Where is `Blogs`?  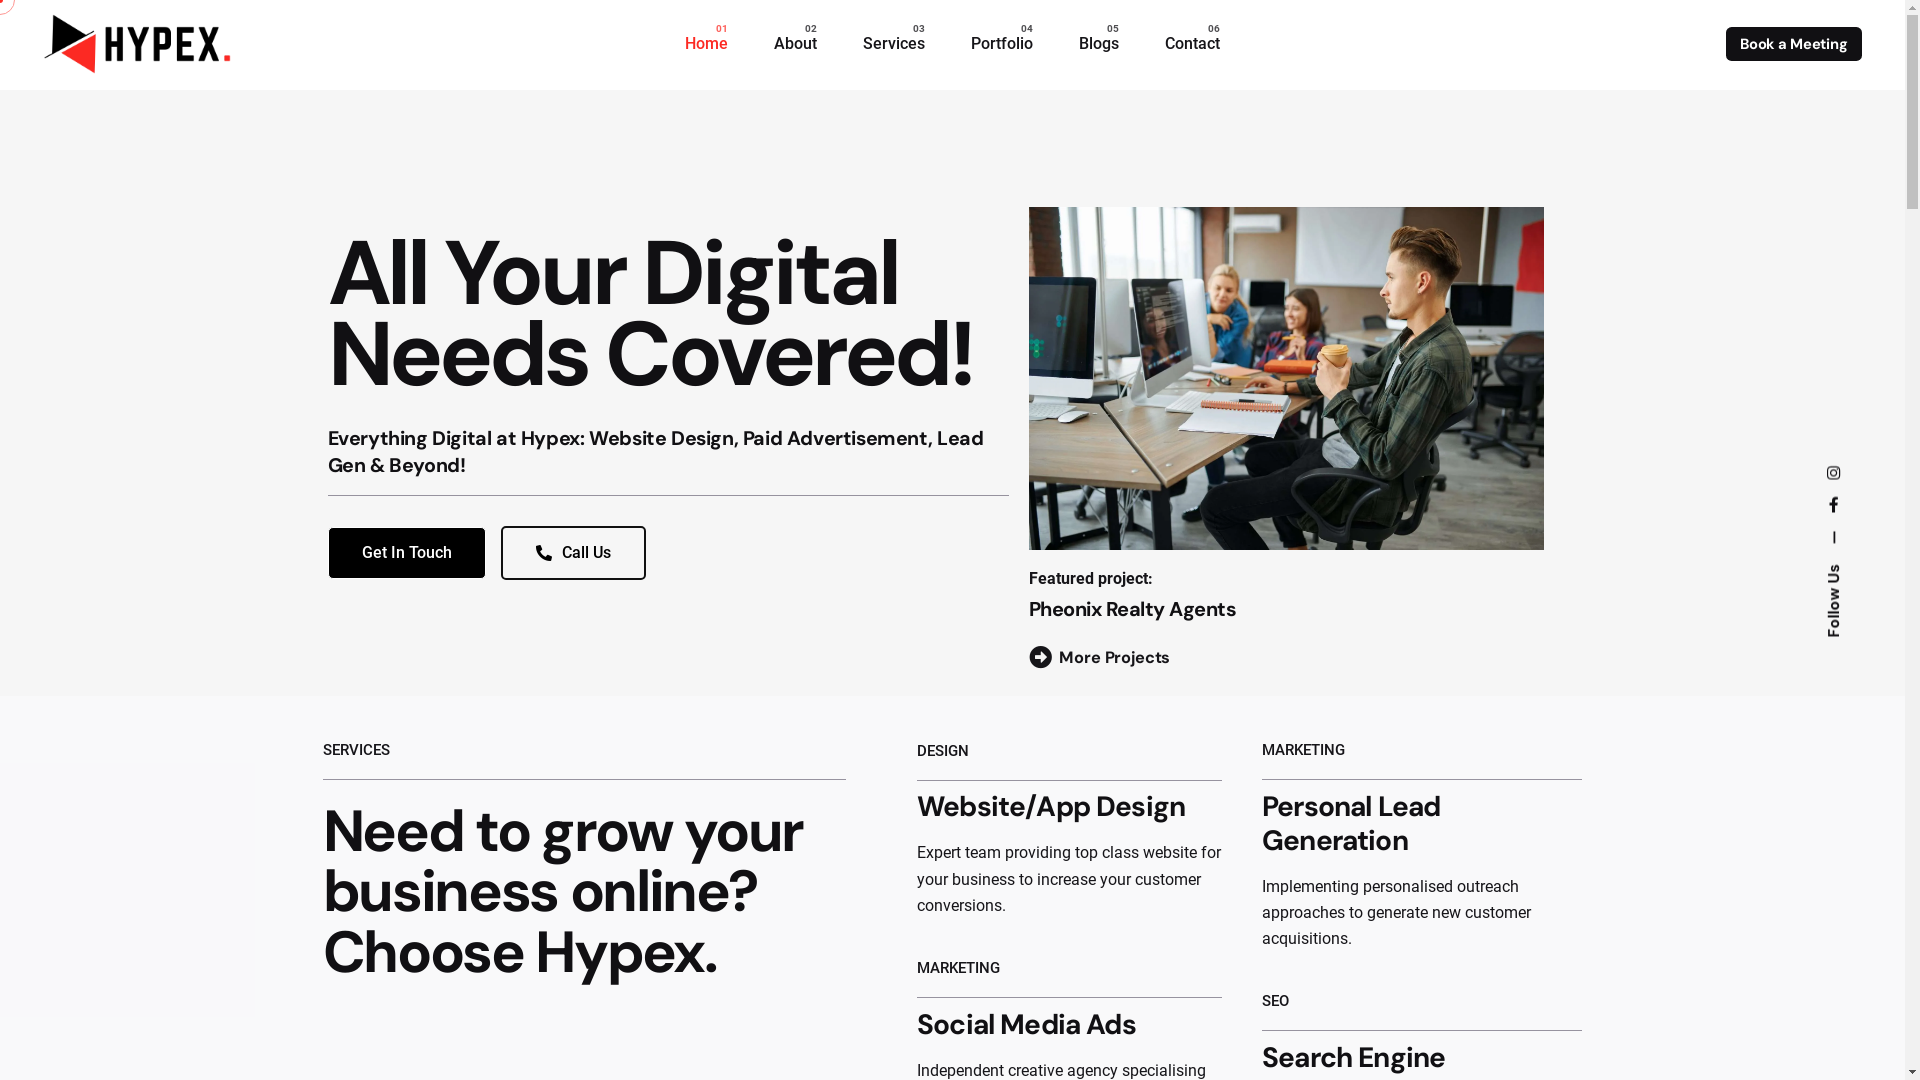 Blogs is located at coordinates (1099, 44).